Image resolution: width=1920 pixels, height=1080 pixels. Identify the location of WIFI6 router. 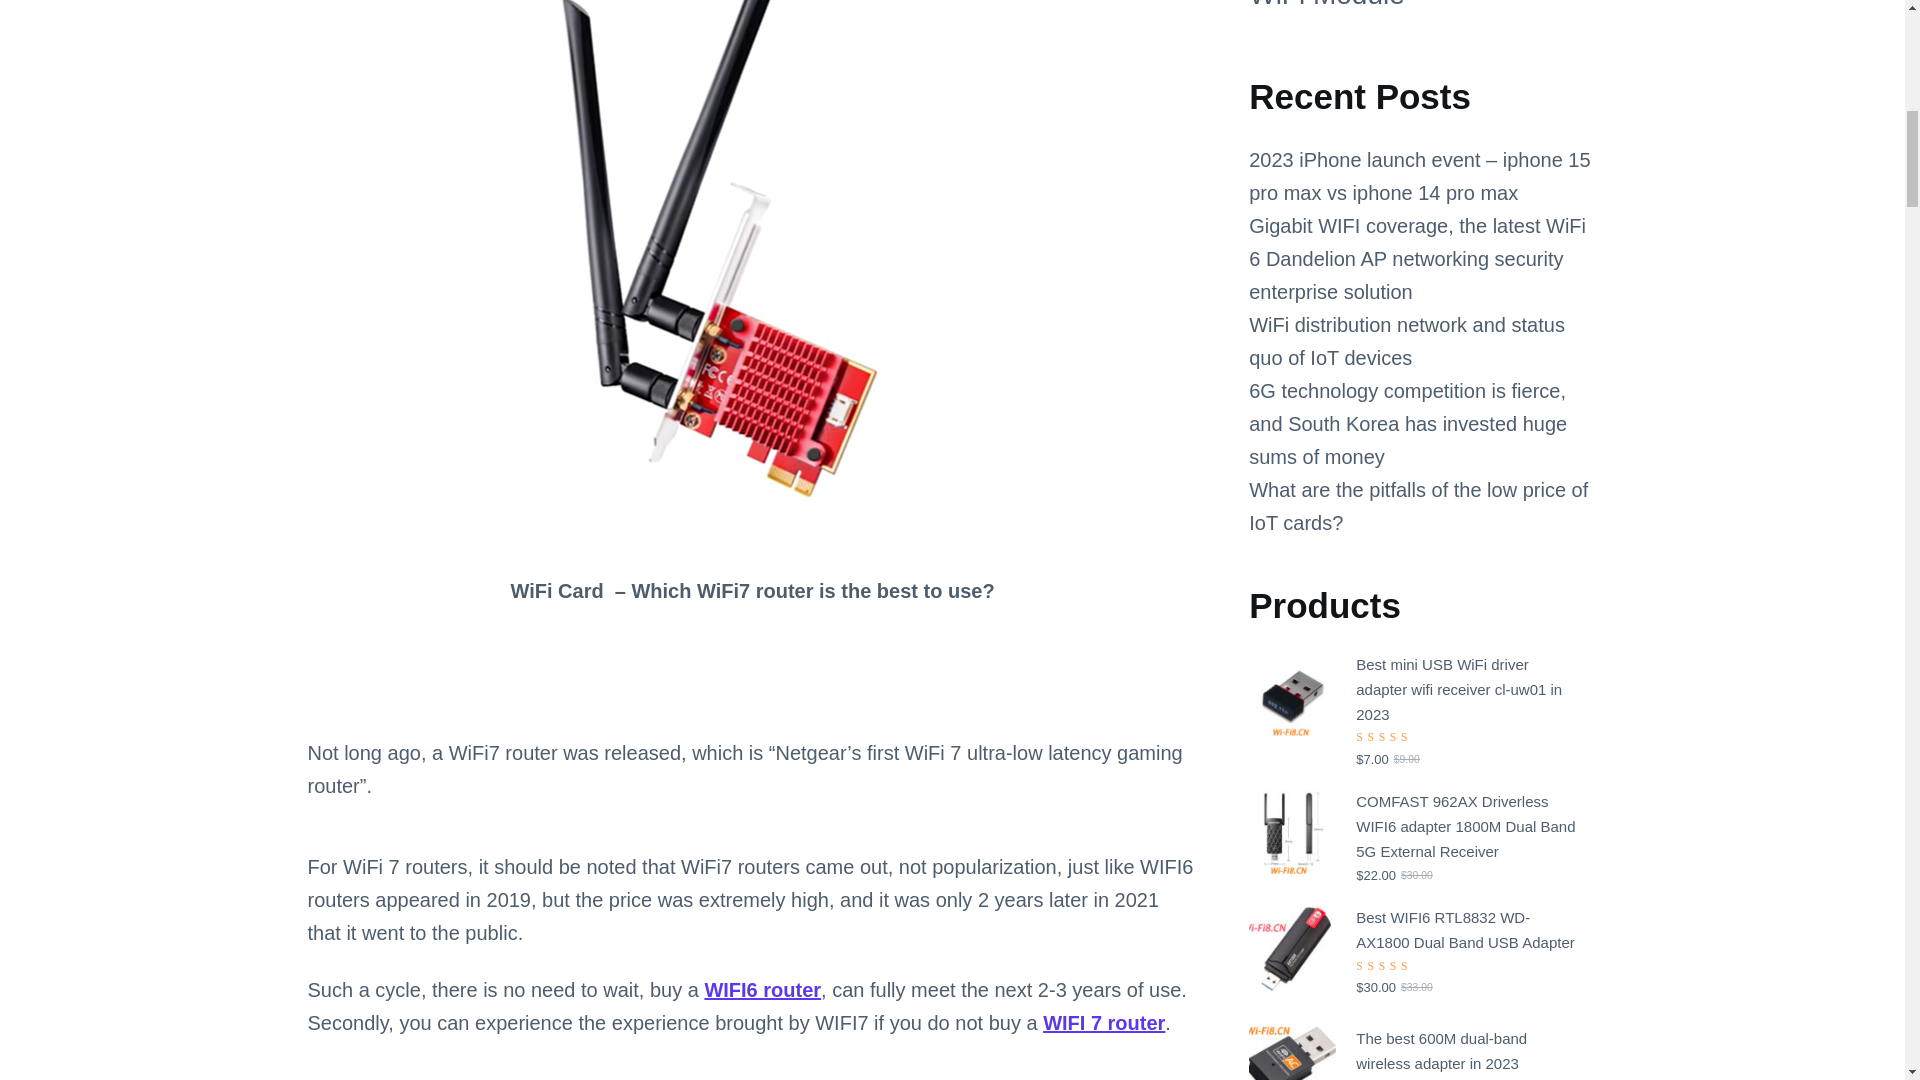
(762, 990).